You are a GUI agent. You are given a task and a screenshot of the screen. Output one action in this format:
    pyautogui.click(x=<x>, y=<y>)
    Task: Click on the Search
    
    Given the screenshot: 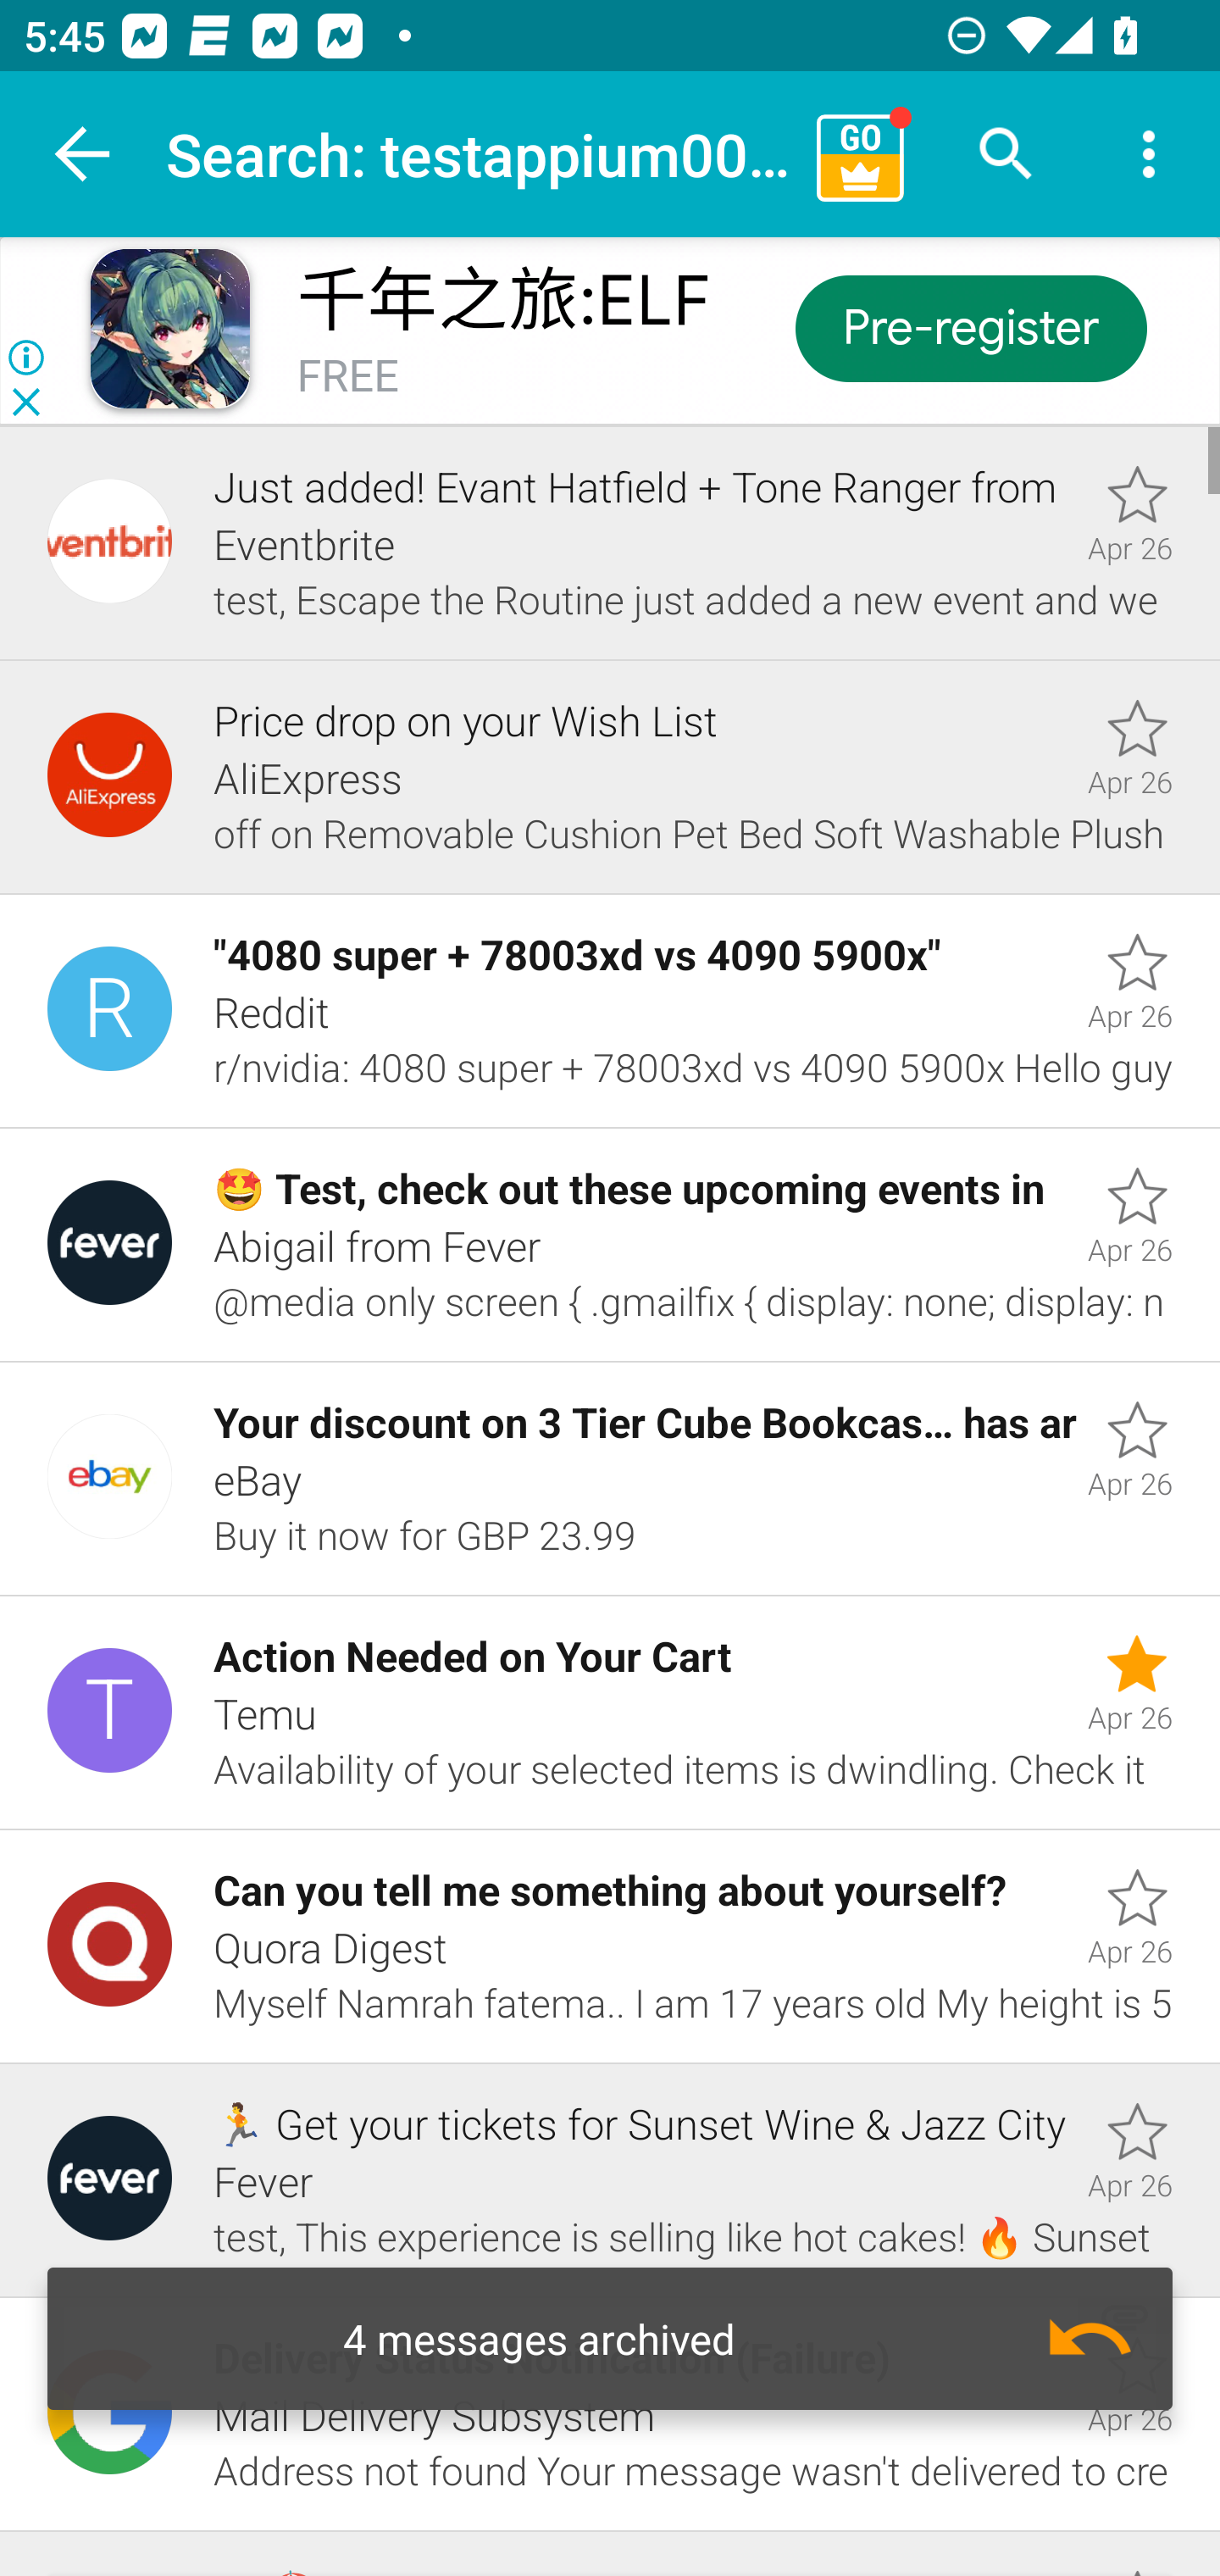 What is the action you would take?
    pyautogui.click(x=1006, y=154)
    